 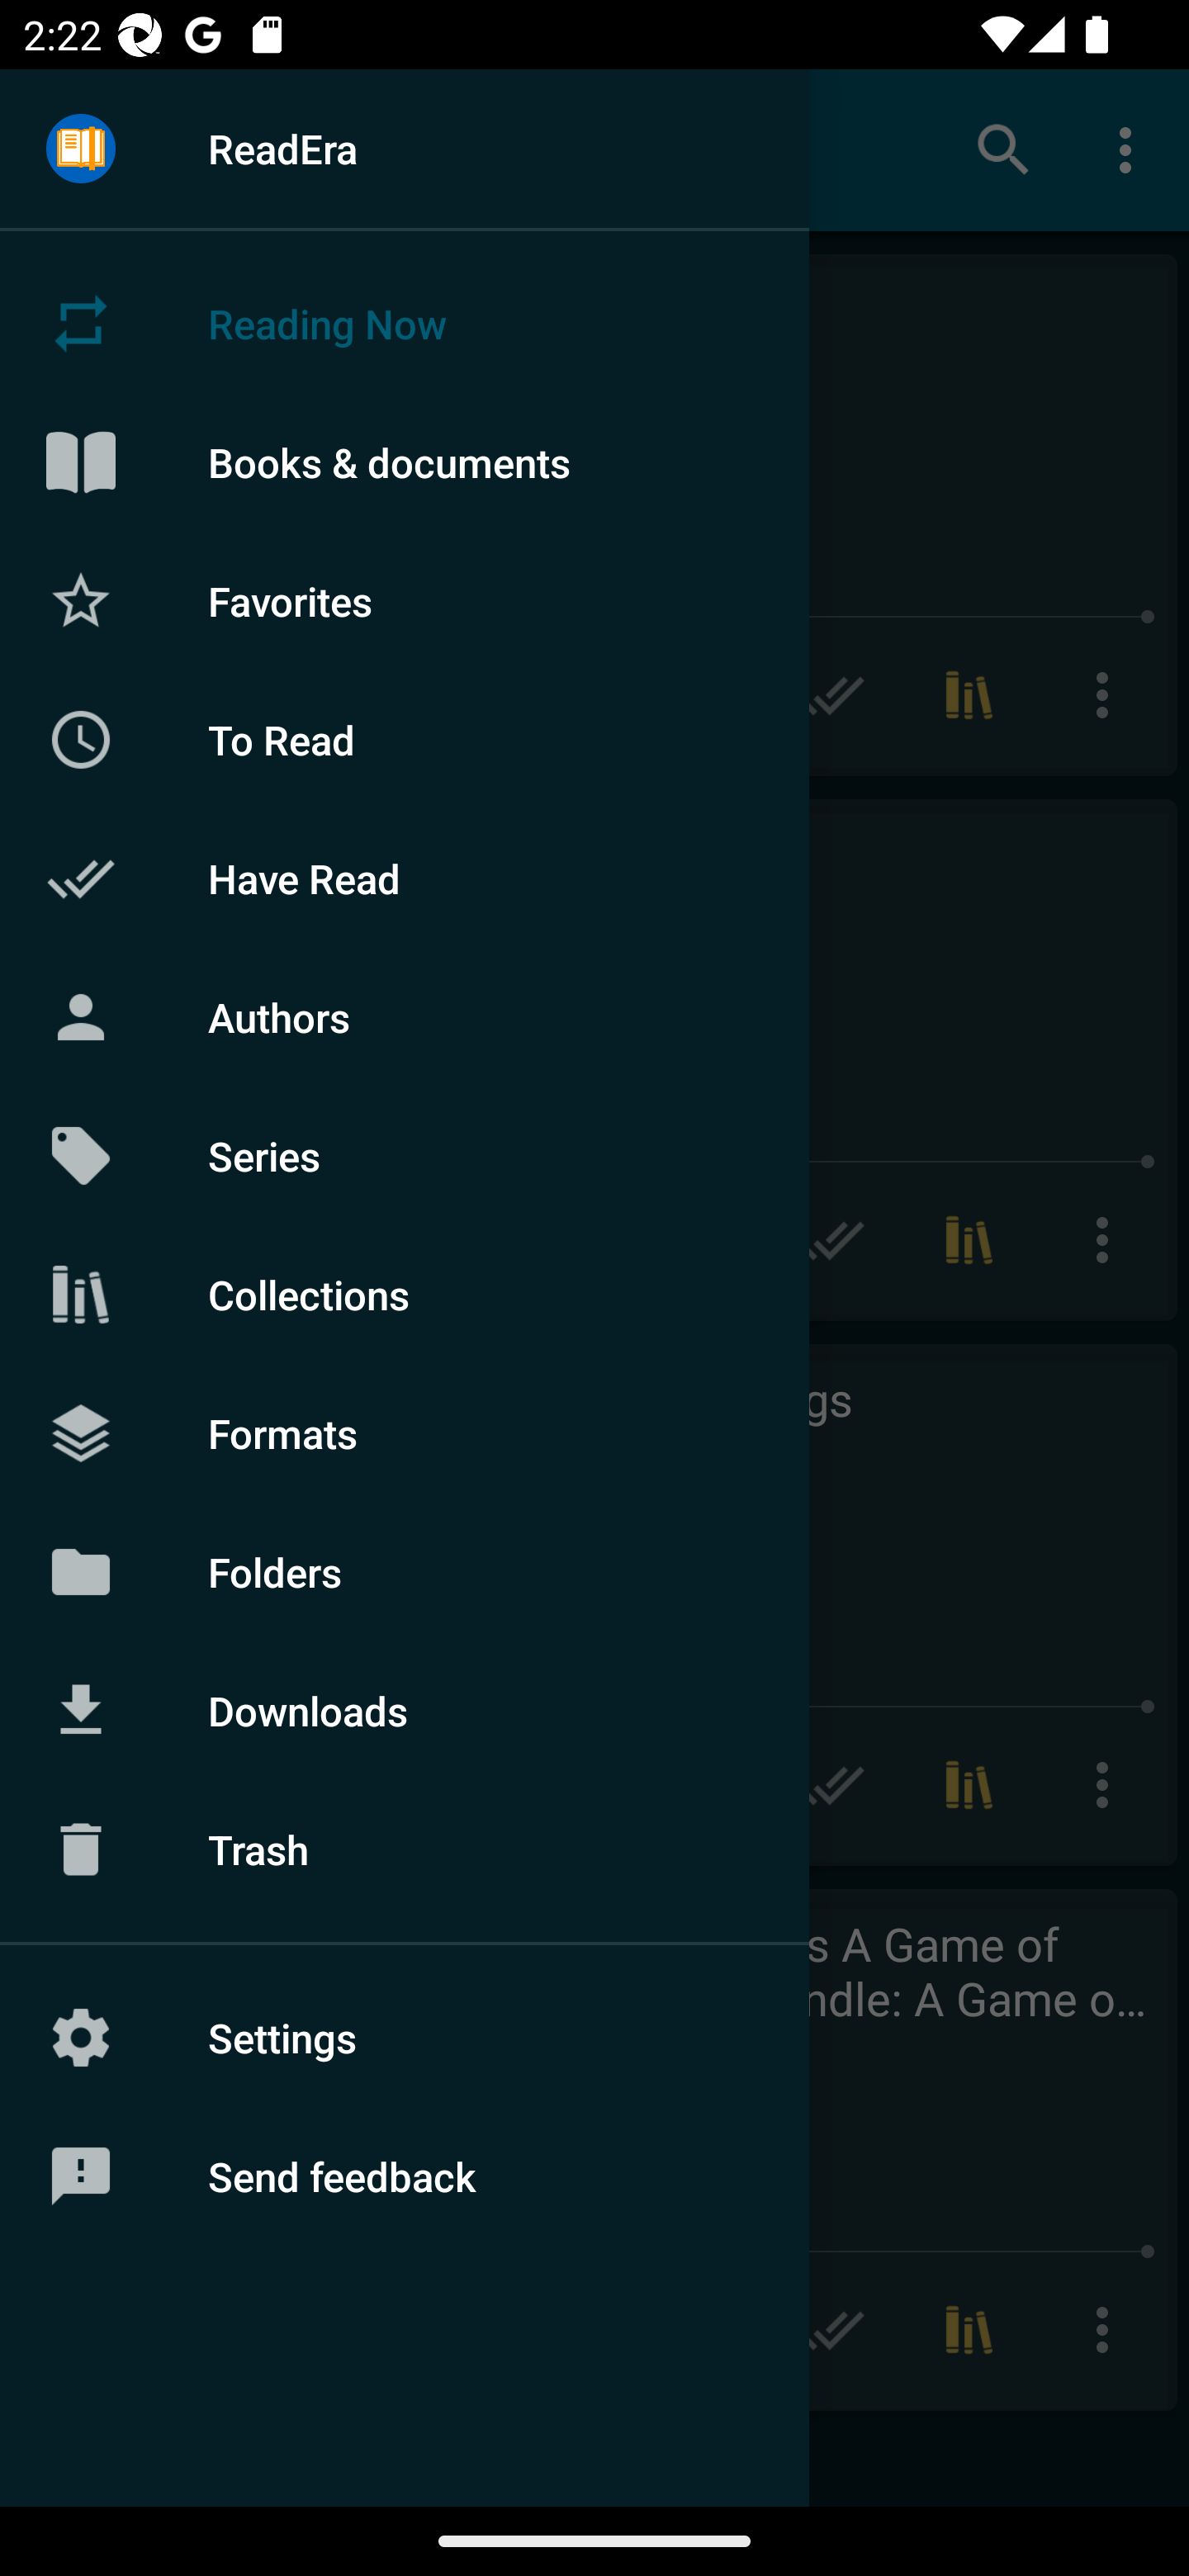 I want to click on Settings, so click(x=405, y=2038).